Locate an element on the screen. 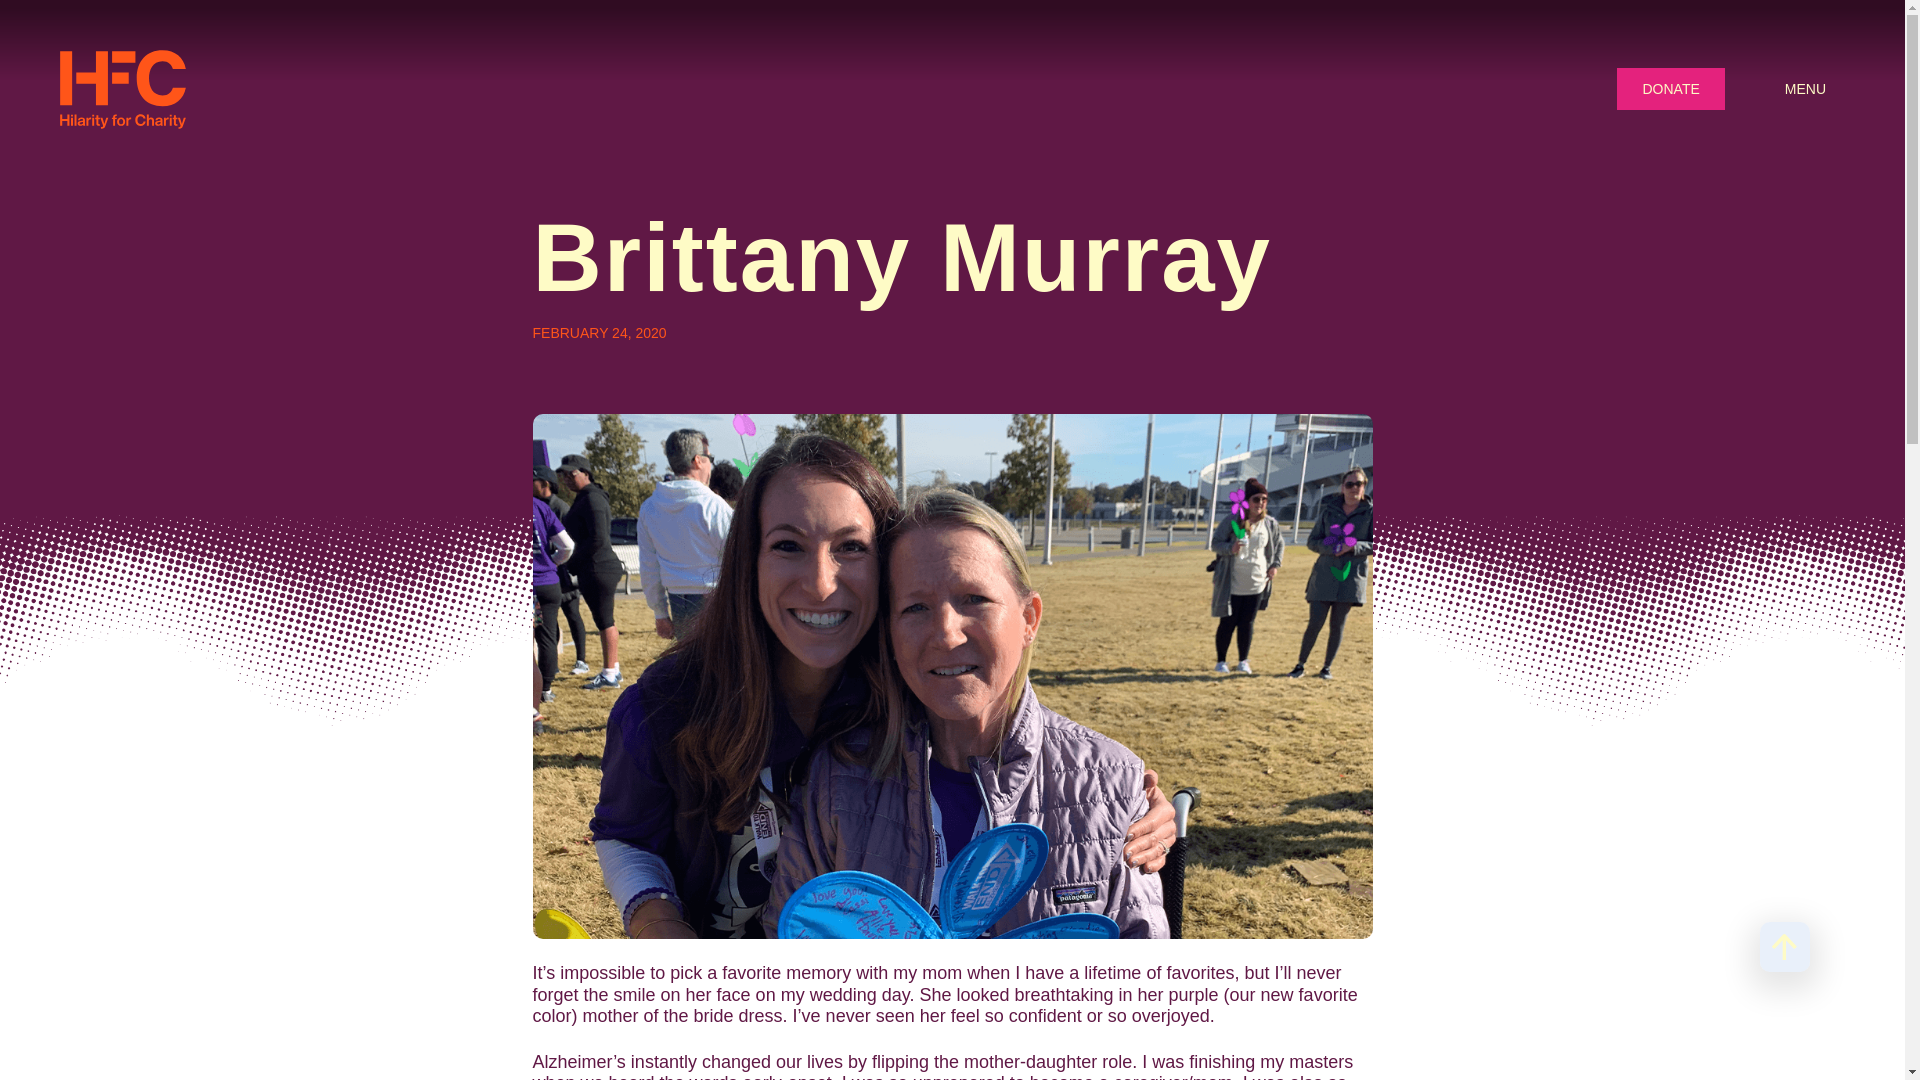  MENU is located at coordinates (1805, 88).